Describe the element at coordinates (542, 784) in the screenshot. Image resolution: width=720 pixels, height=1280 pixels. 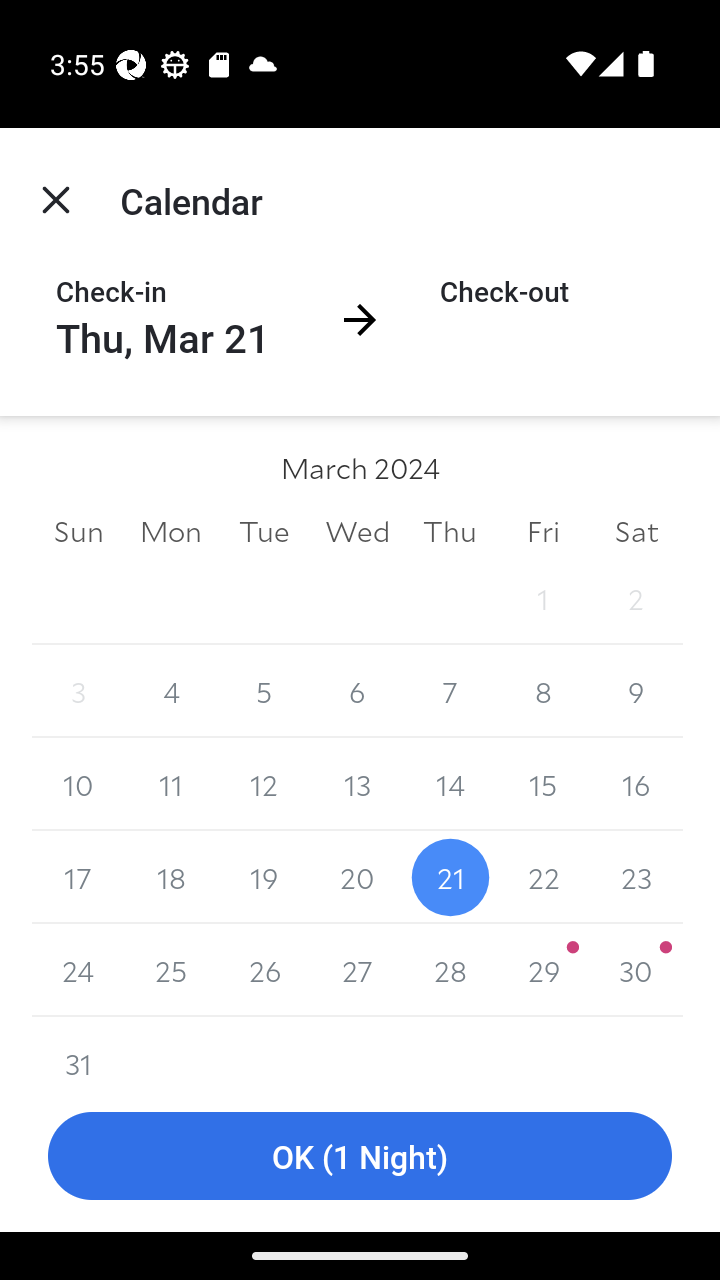
I see `15 15 March 2024` at that location.